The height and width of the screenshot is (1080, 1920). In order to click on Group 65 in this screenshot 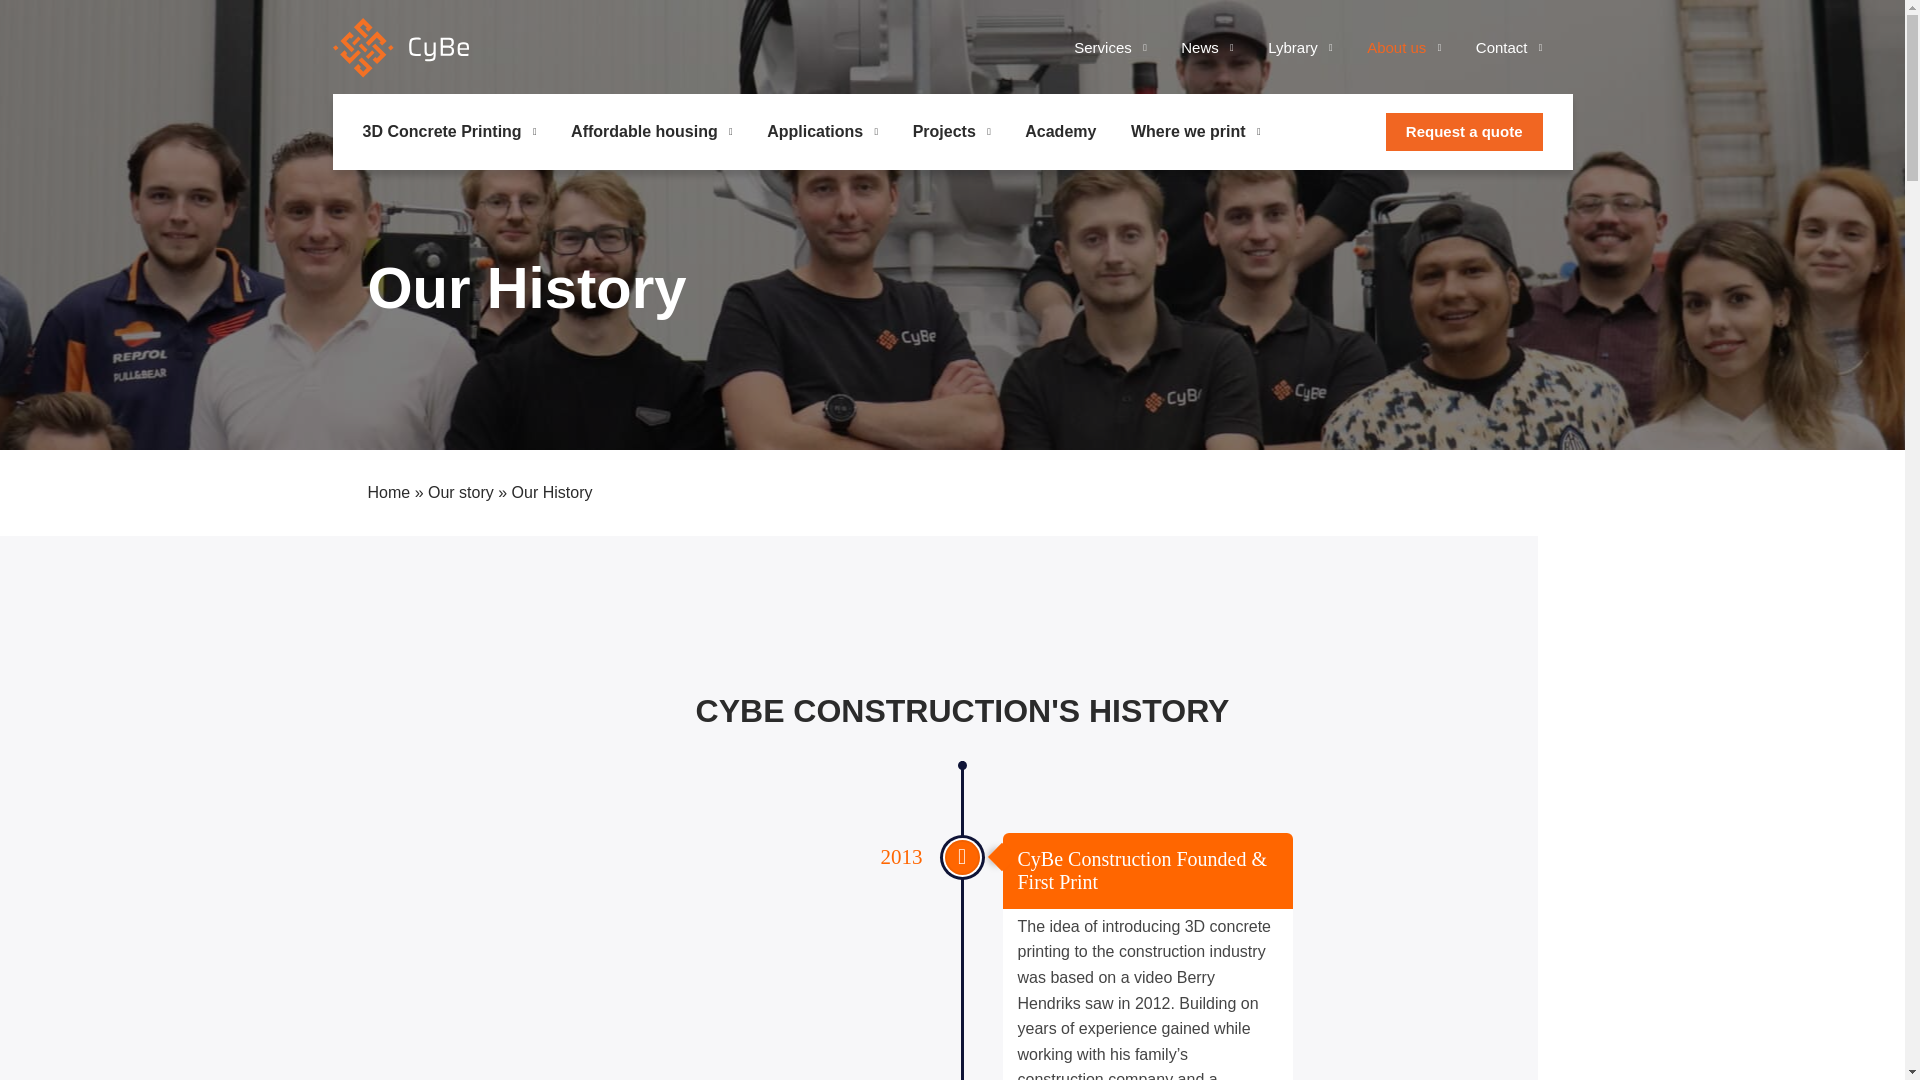, I will do `click(400, 50)`.